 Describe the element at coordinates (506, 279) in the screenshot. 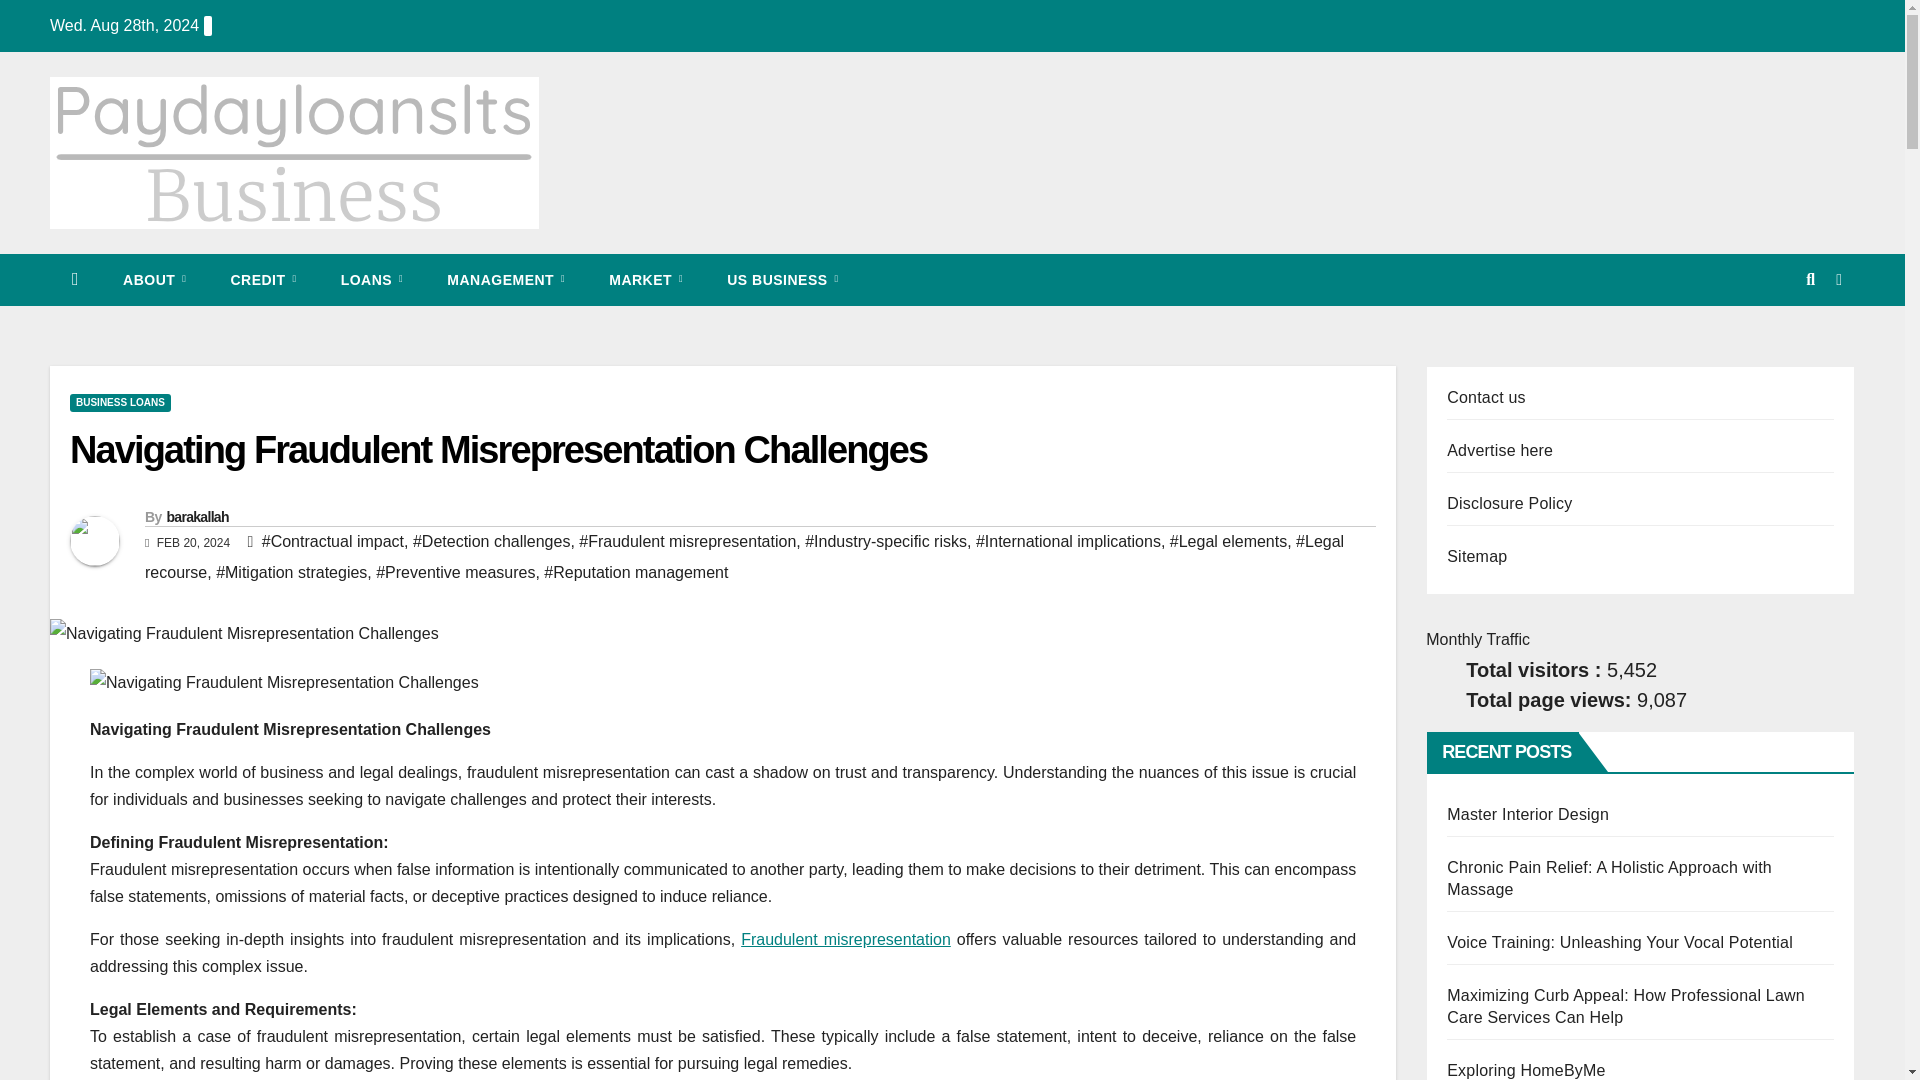

I see `MANAGEMENT` at that location.